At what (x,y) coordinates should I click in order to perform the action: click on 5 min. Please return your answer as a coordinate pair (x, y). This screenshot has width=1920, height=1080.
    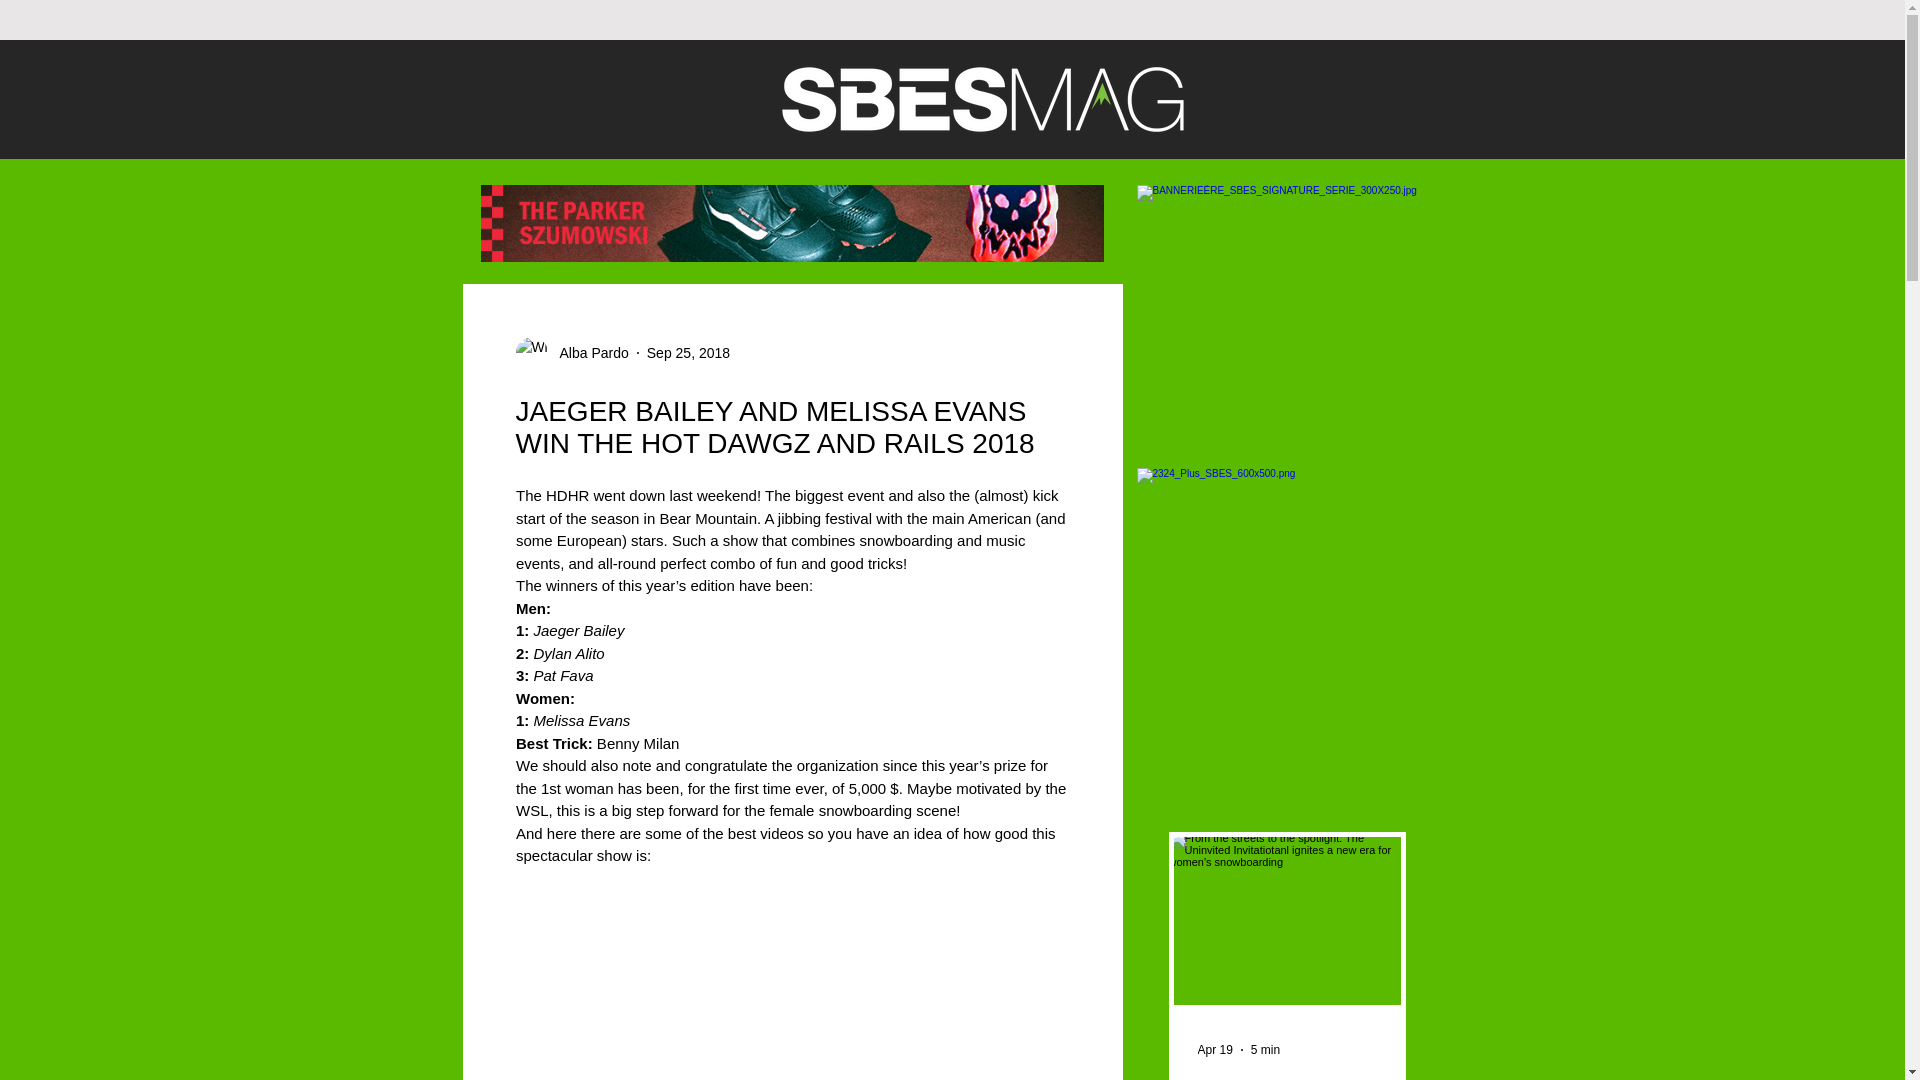
    Looking at the image, I should click on (1266, 1050).